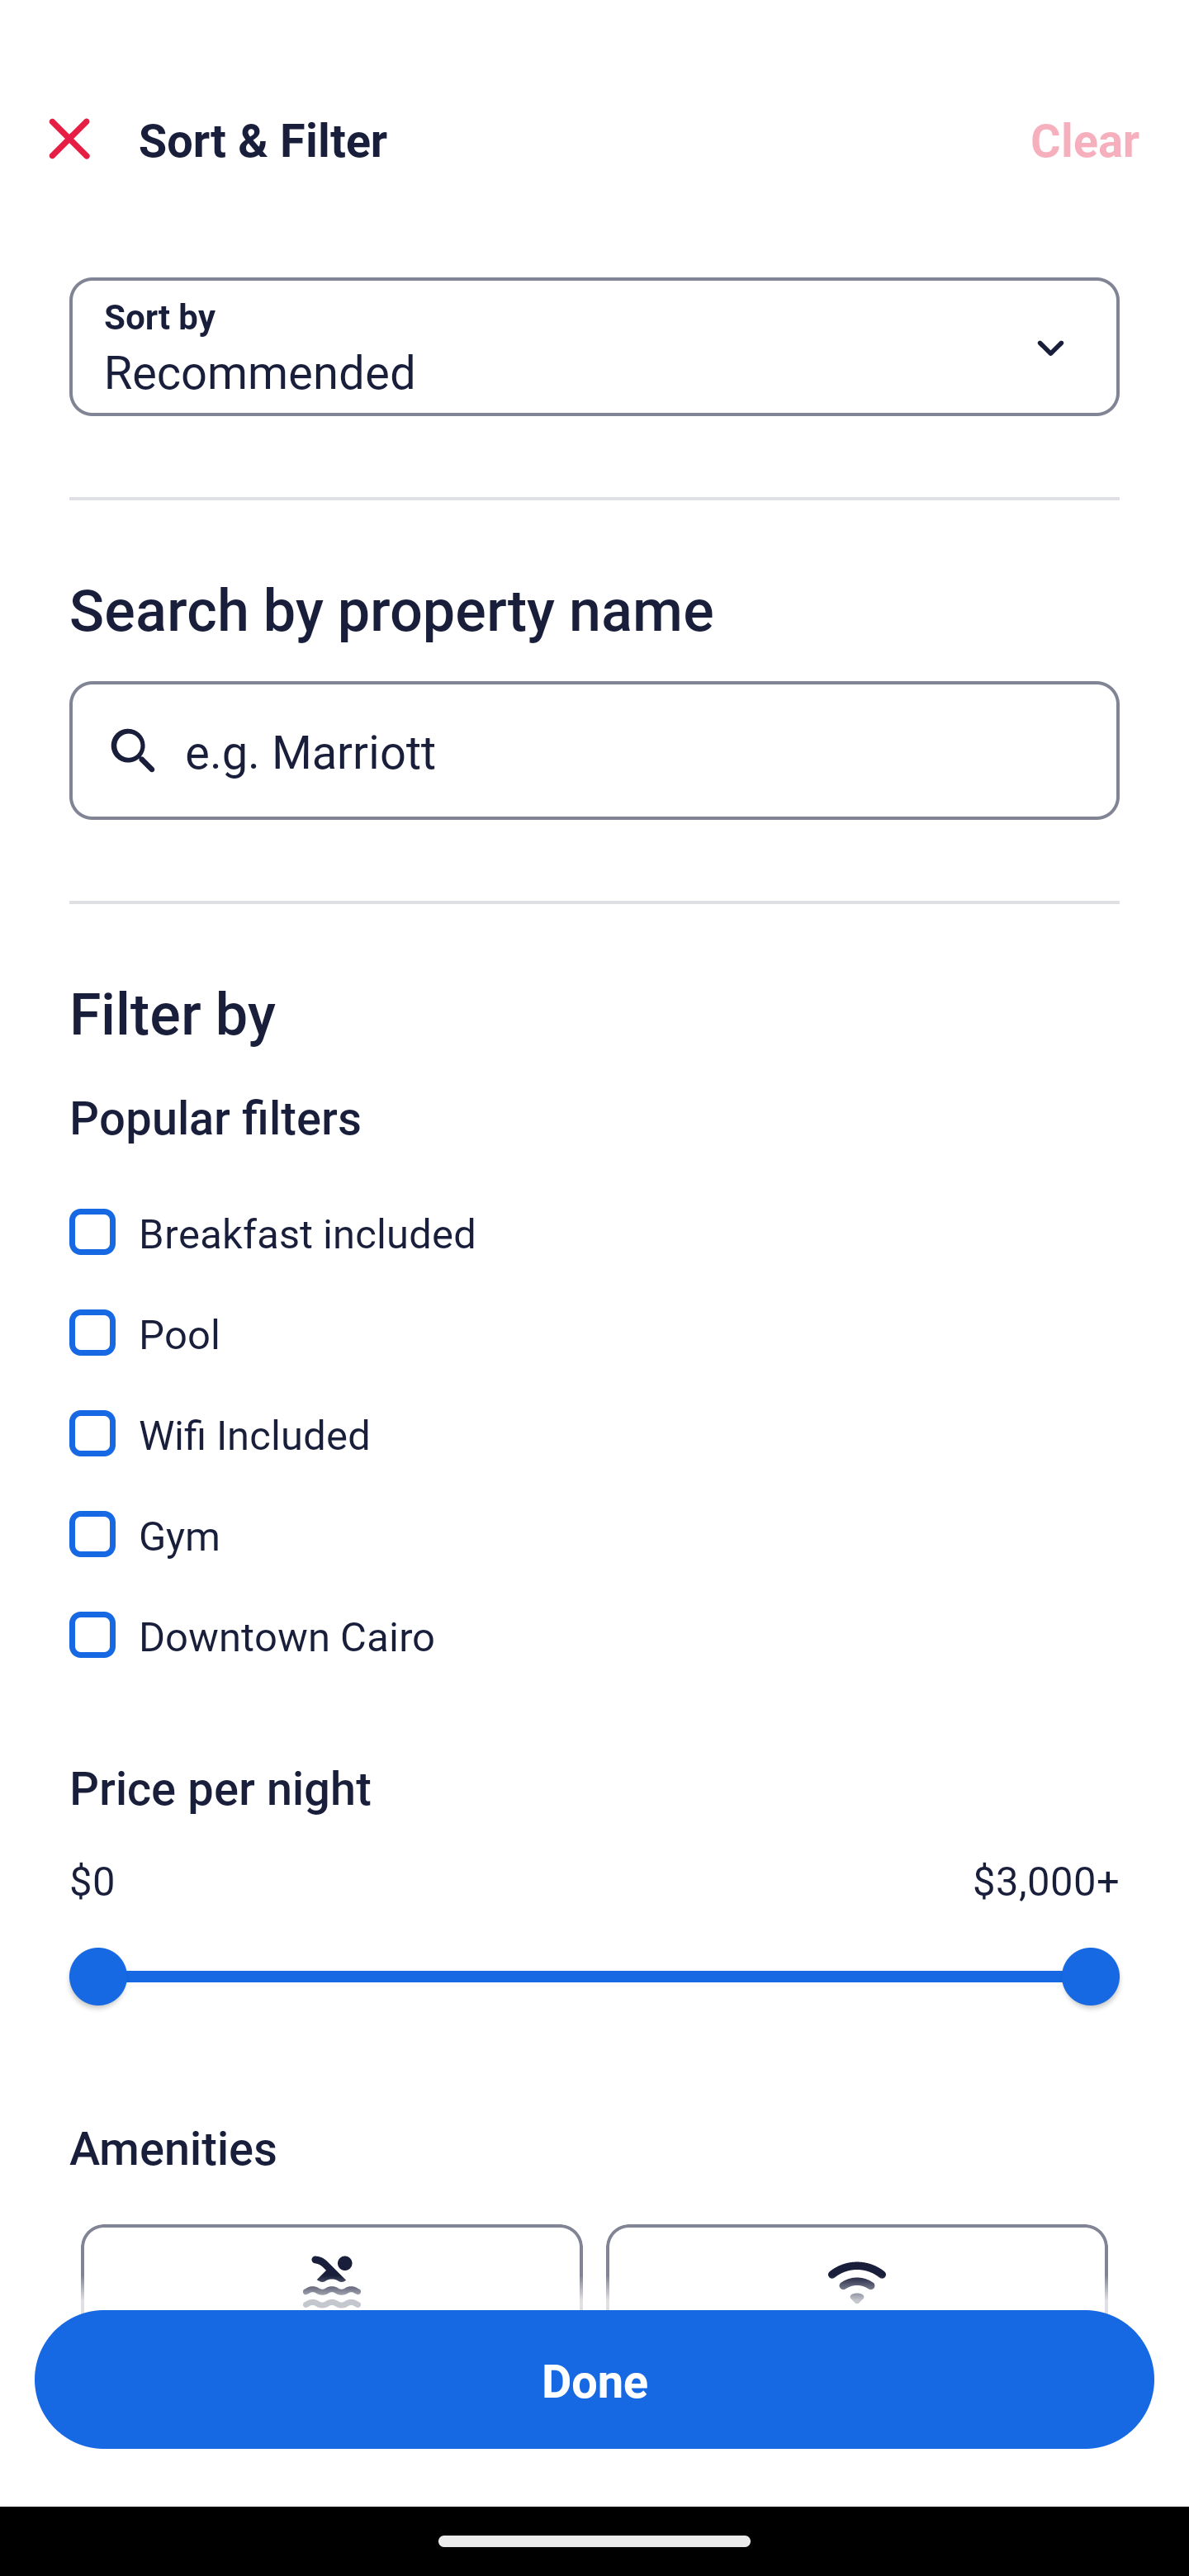  I want to click on e.g. Marriott Button, so click(594, 750).